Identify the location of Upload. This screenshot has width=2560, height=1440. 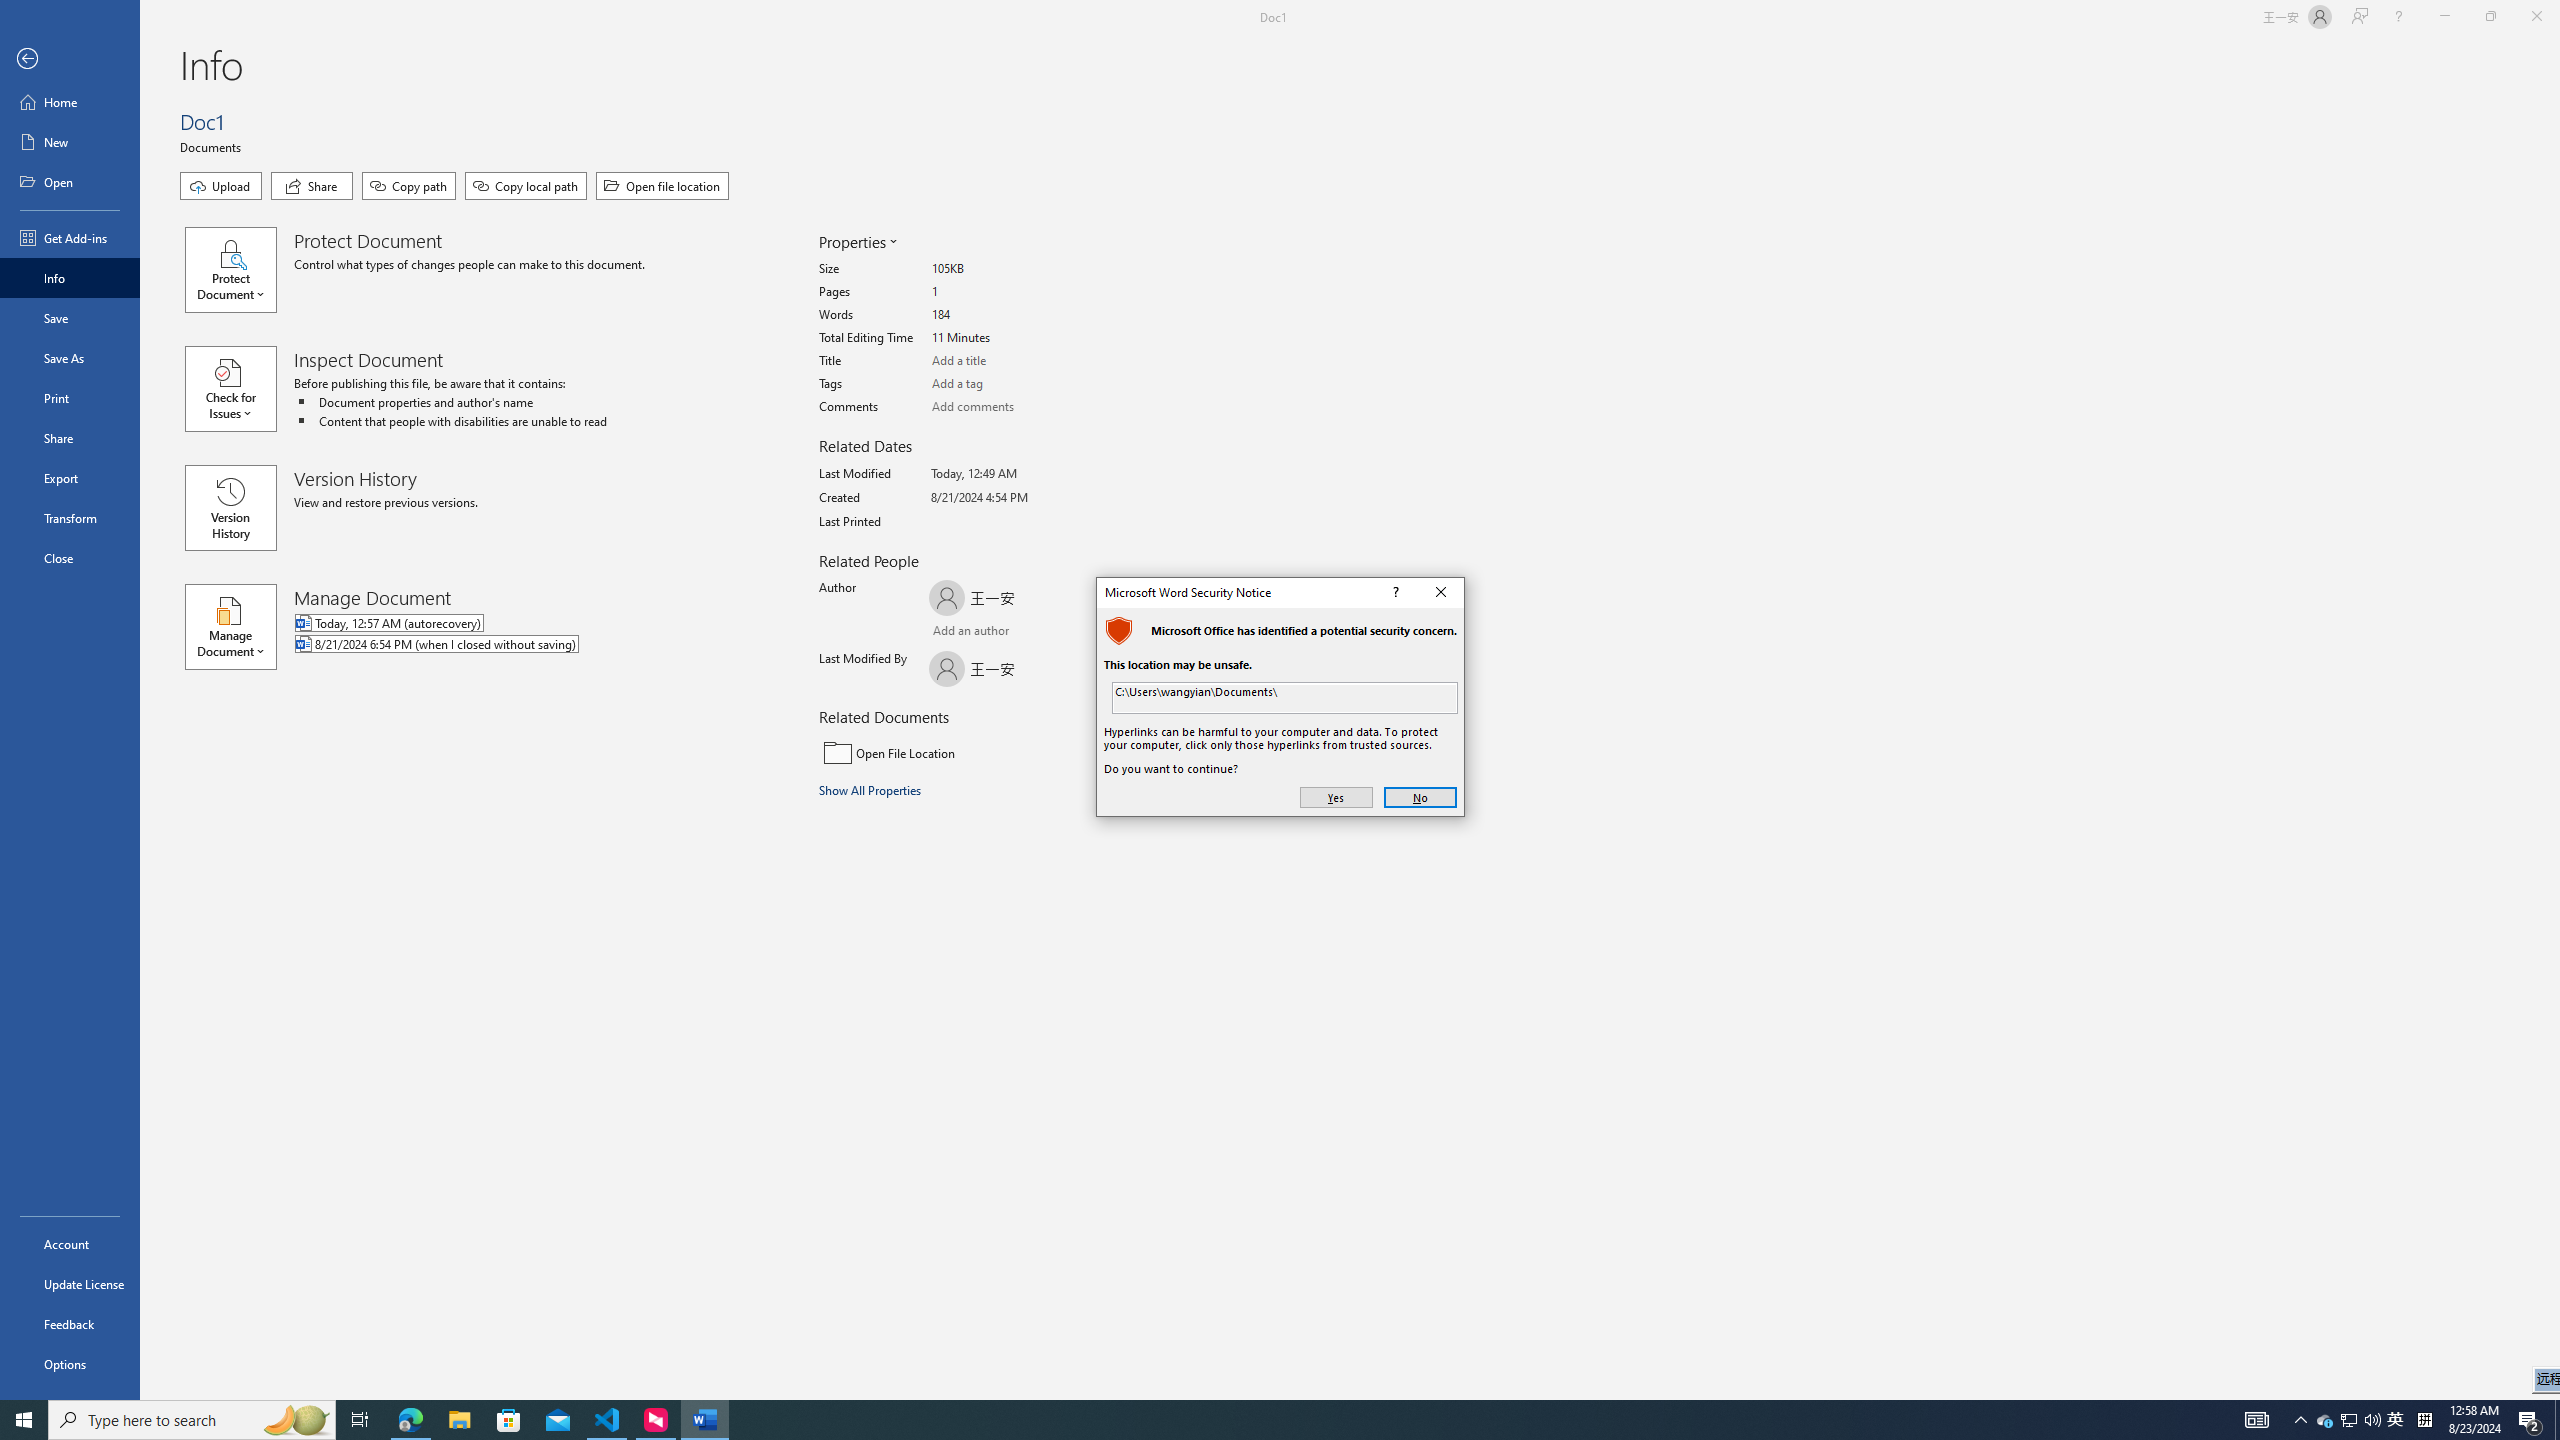
(220, 186).